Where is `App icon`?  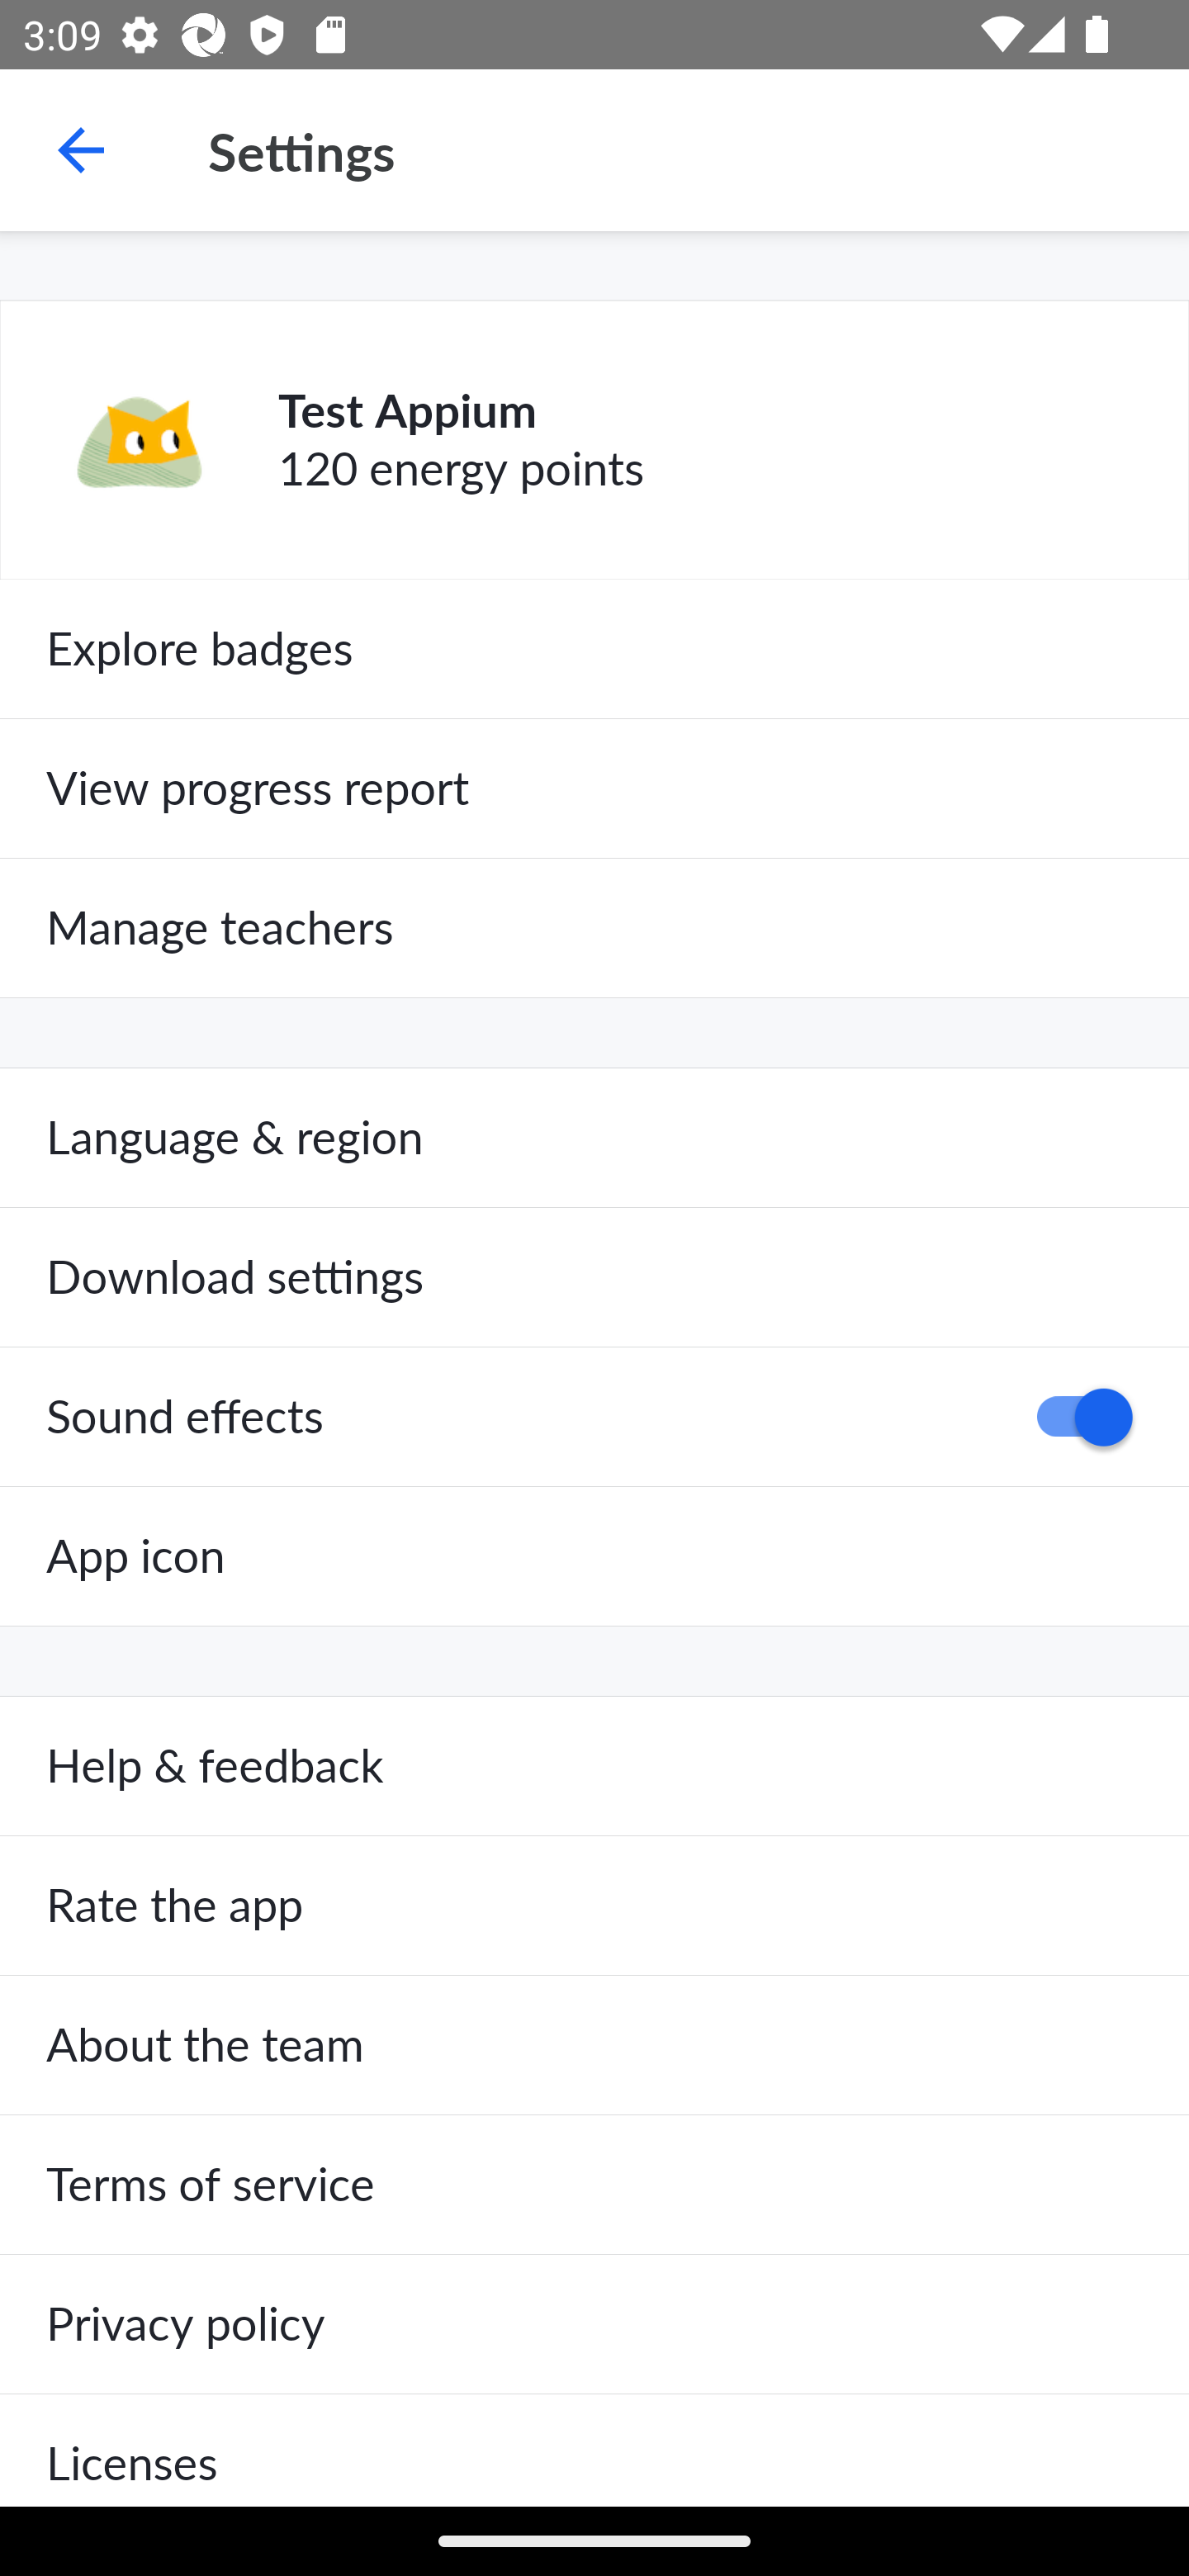 App icon is located at coordinates (594, 1556).